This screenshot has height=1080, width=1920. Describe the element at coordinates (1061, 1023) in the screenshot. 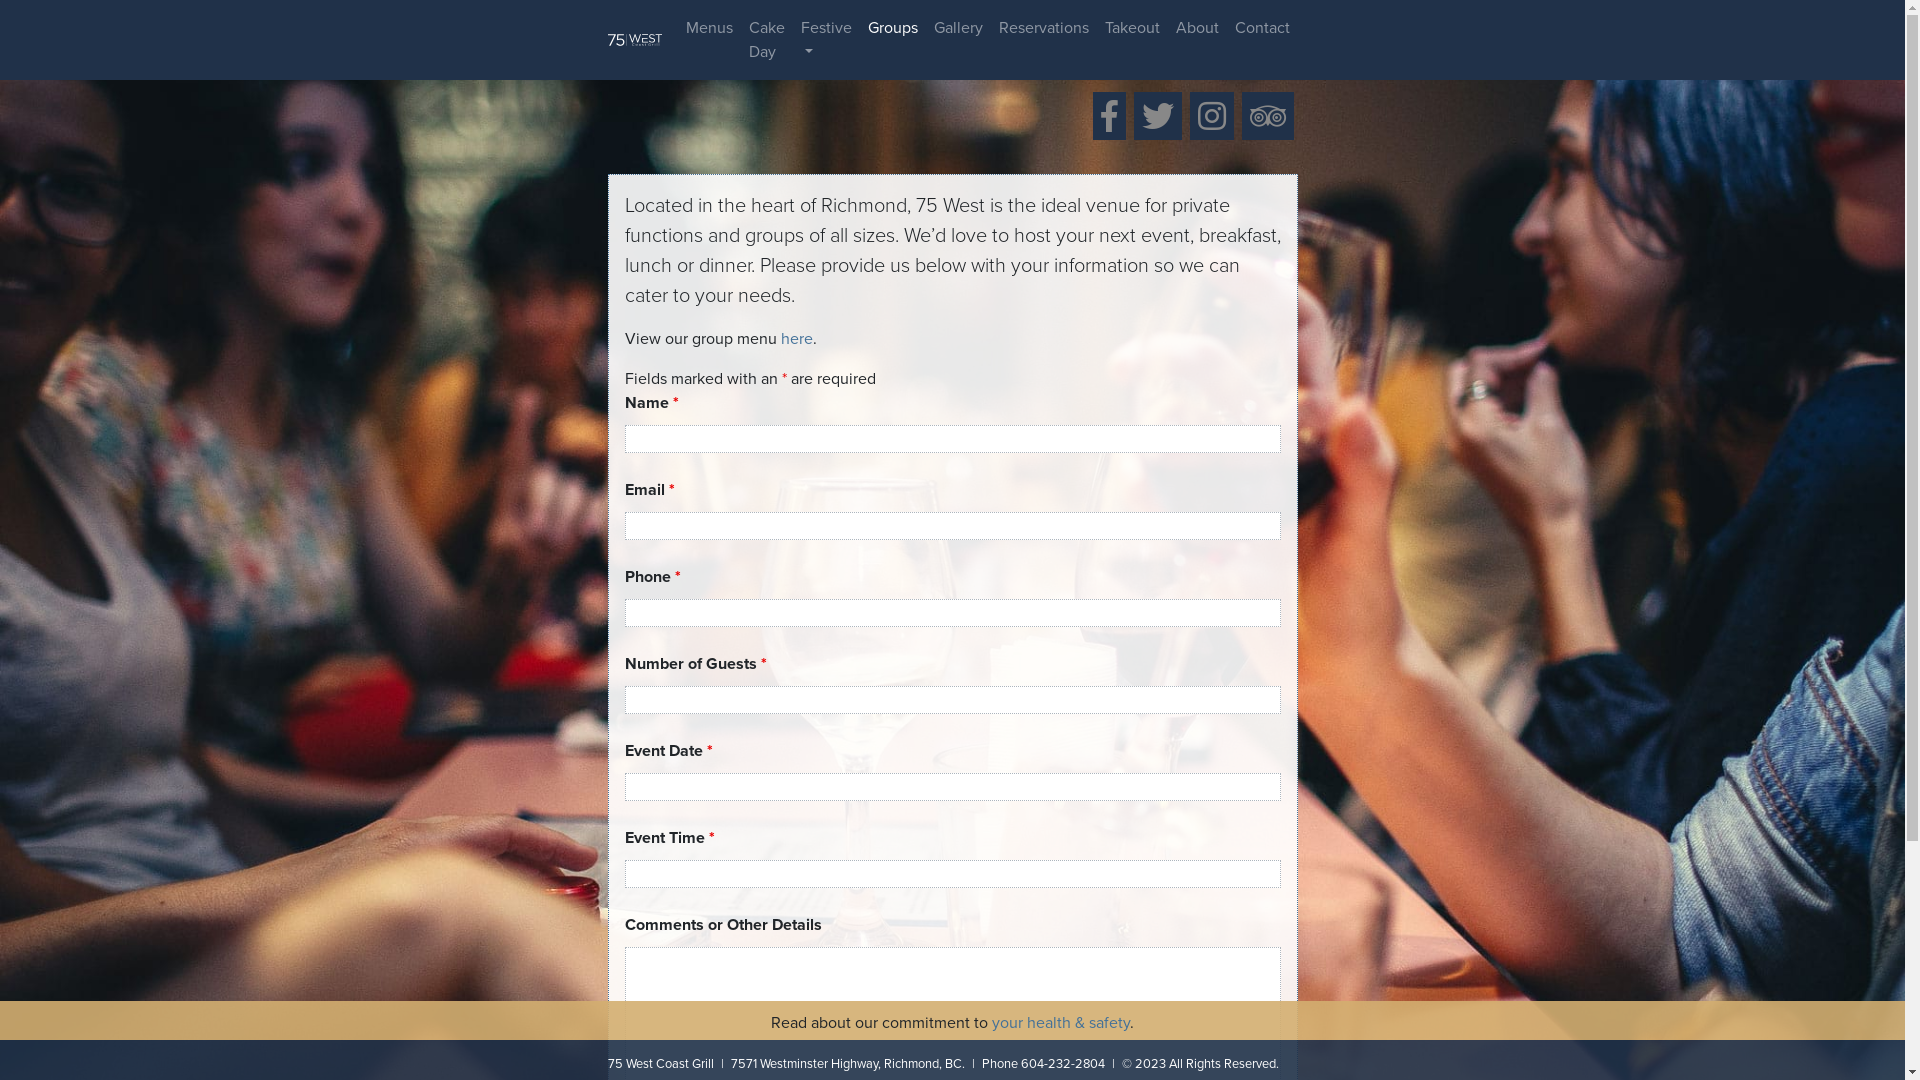

I see `your health & safety` at that location.